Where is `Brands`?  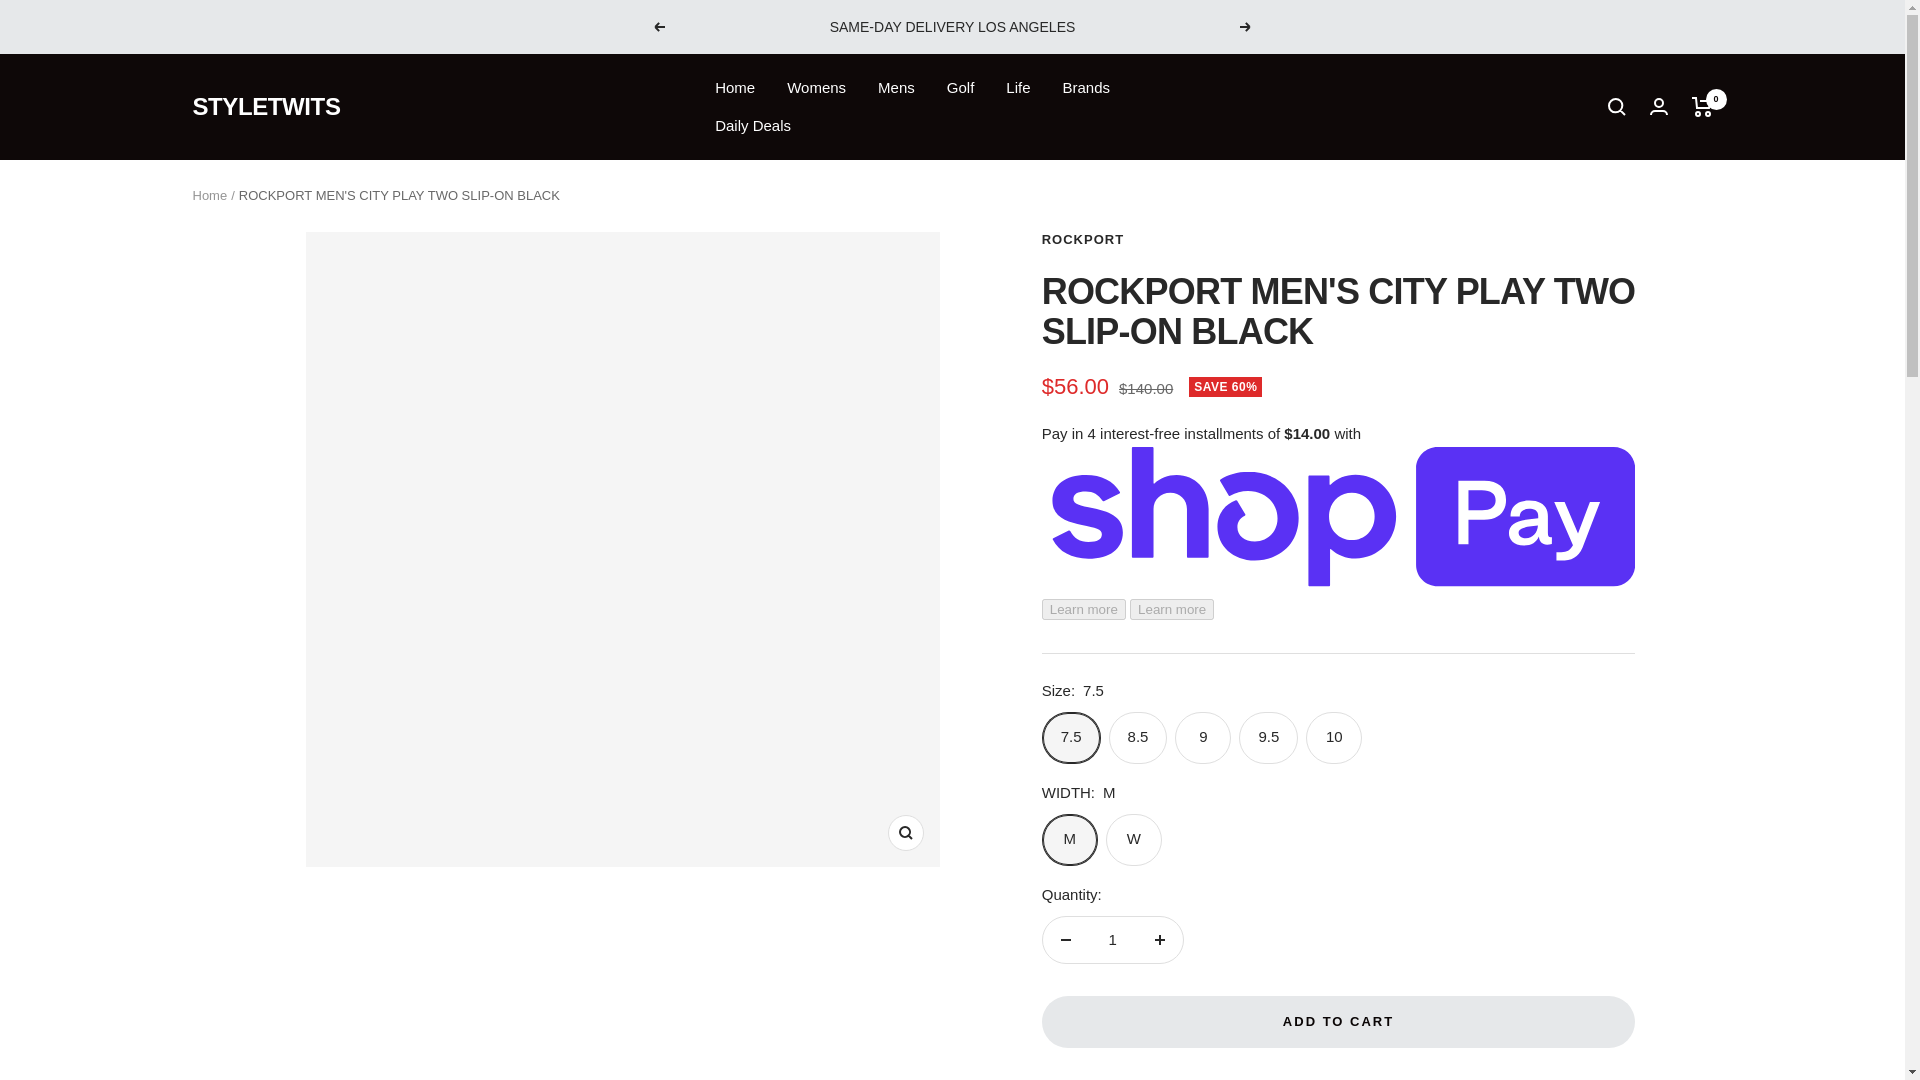 Brands is located at coordinates (1085, 88).